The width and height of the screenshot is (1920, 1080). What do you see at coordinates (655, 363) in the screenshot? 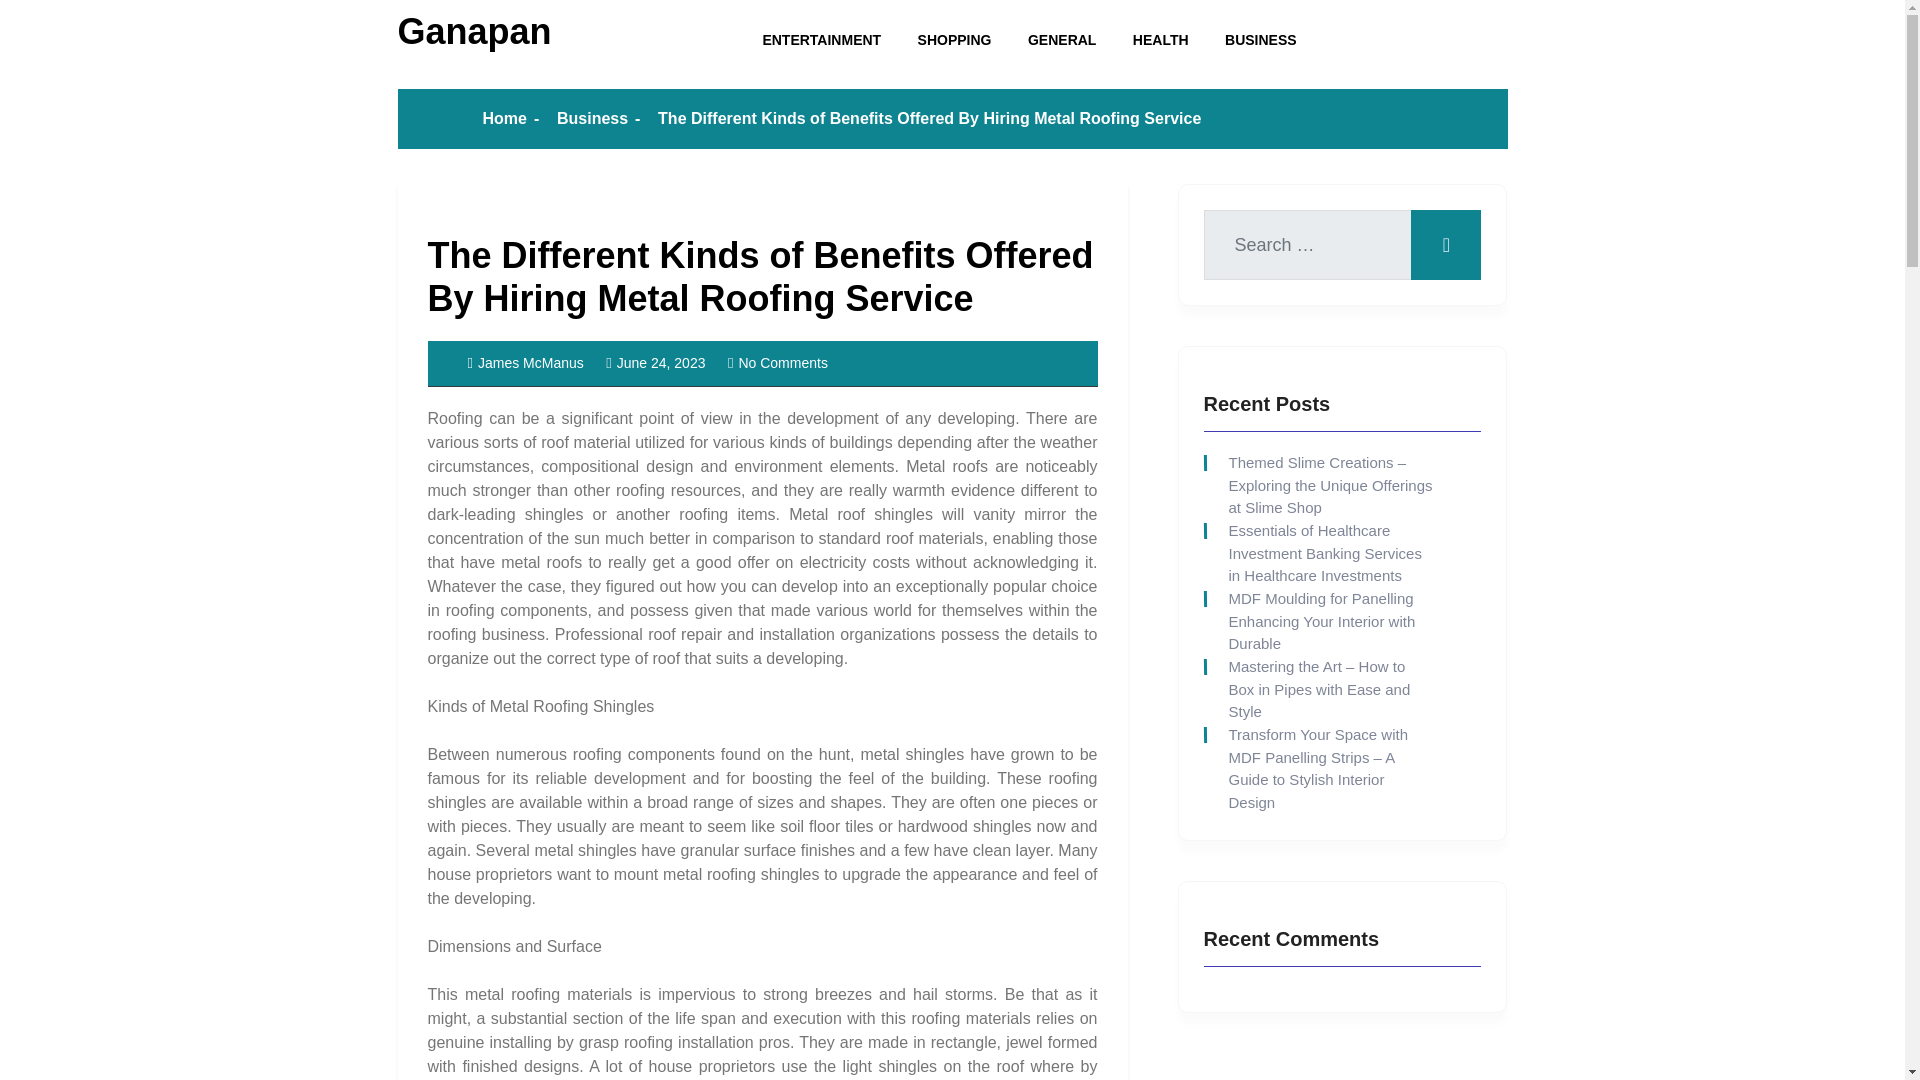
I see `June 24, 2023` at bounding box center [655, 363].